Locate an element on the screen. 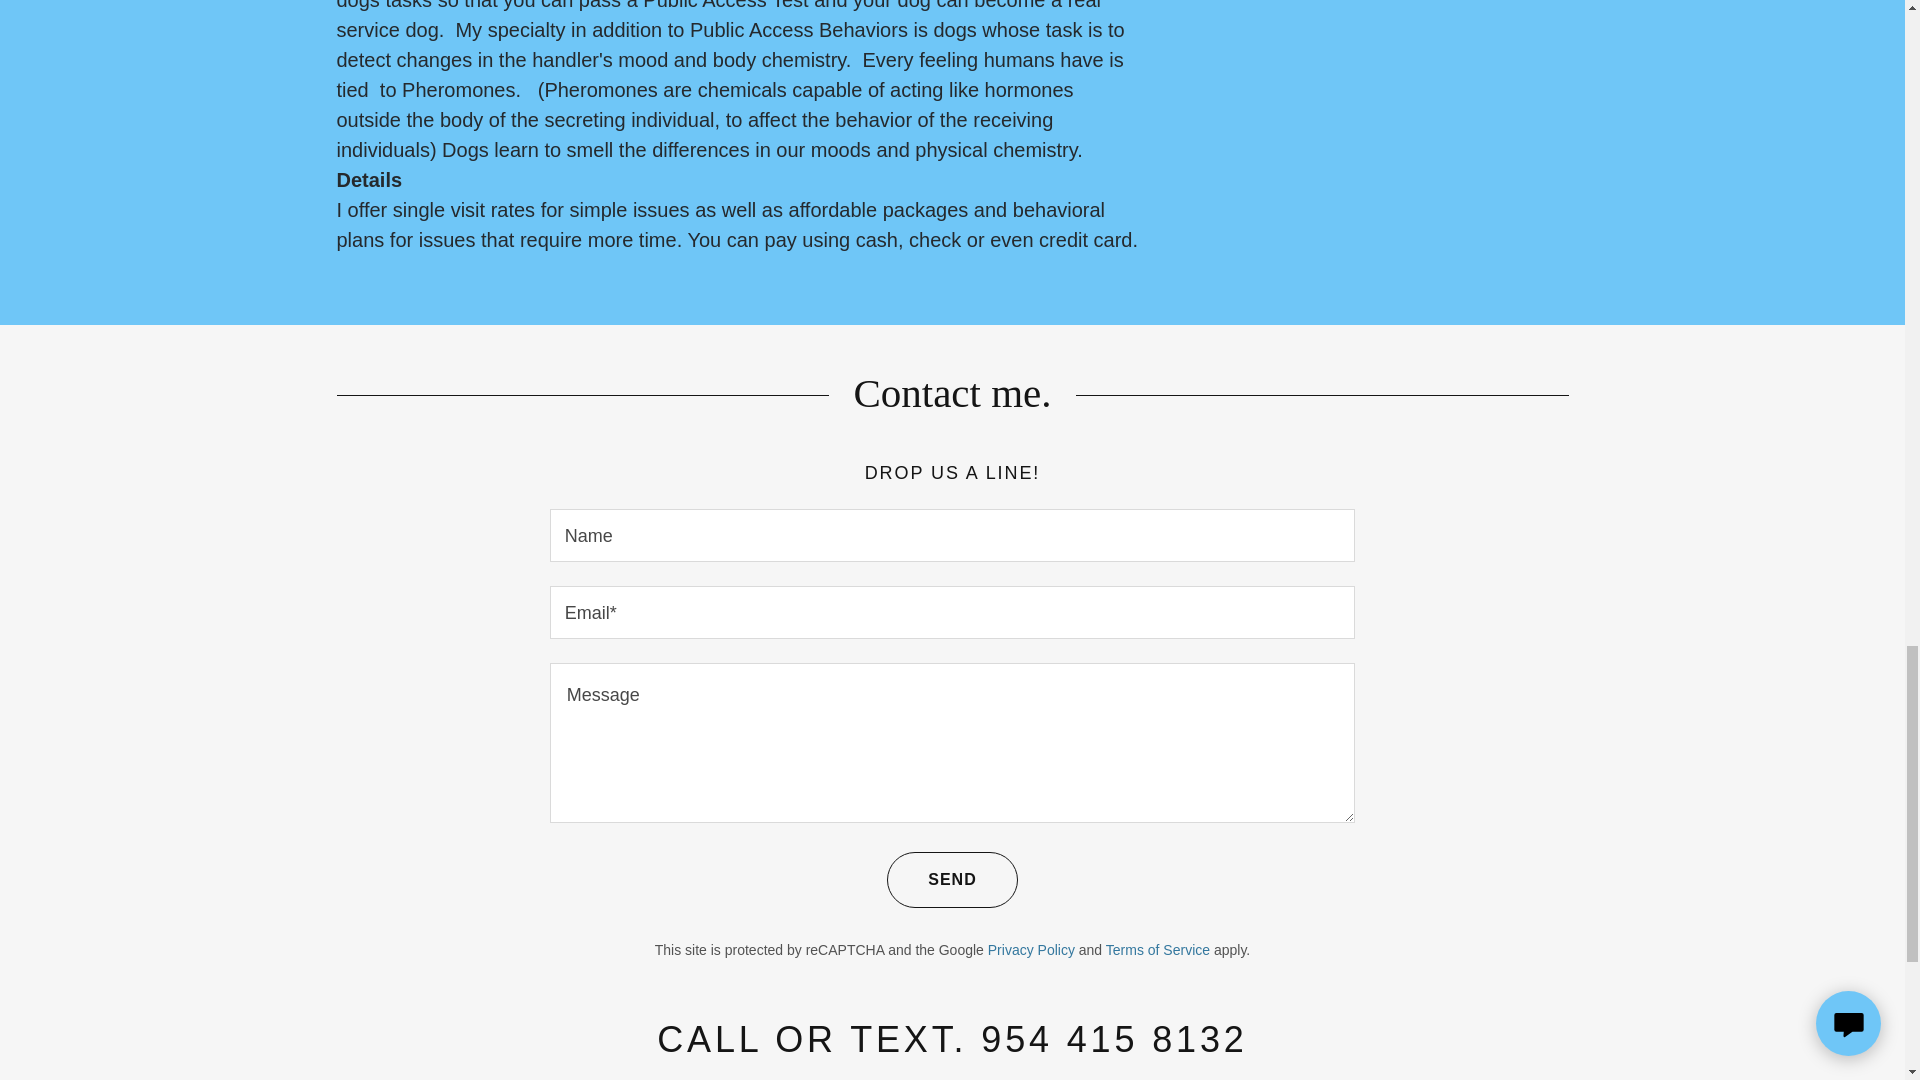 The height and width of the screenshot is (1080, 1920). Privacy Policy is located at coordinates (1032, 949).